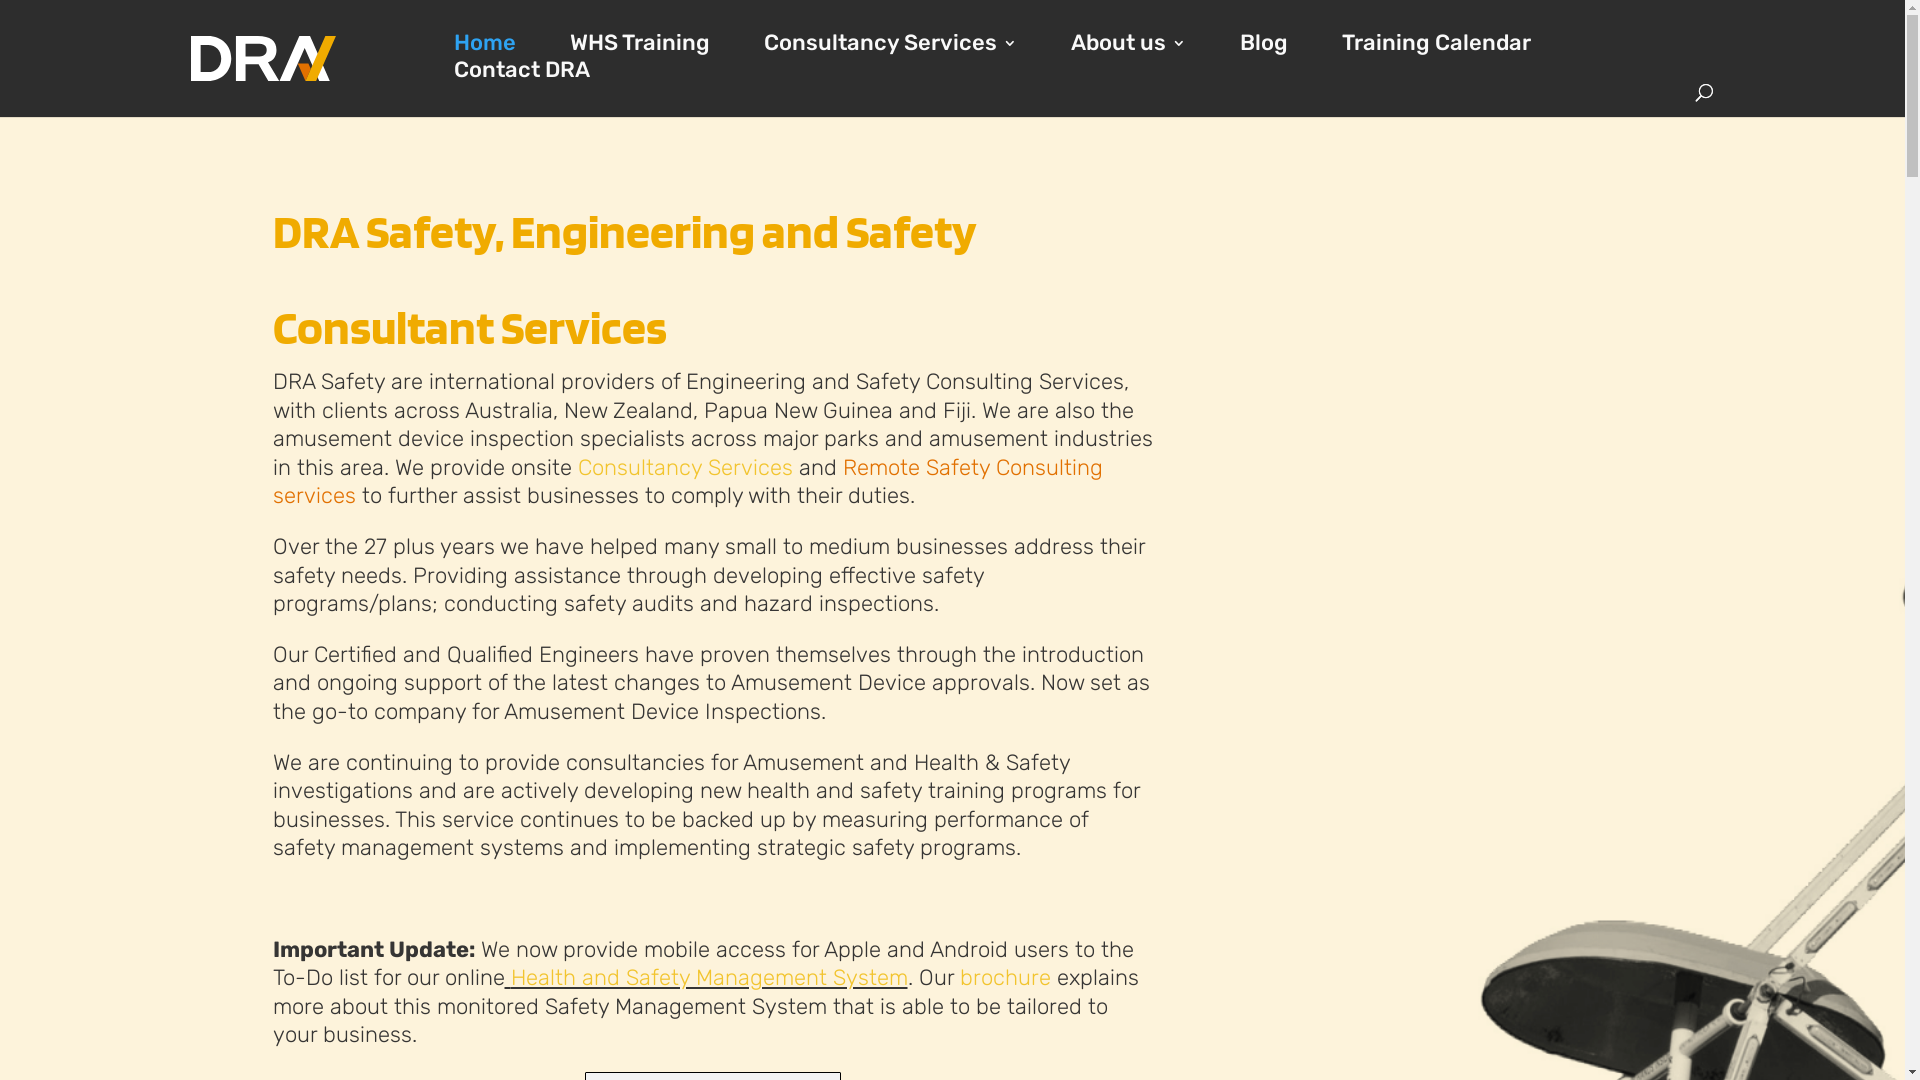  Describe the element at coordinates (686, 468) in the screenshot. I see `Consultancy Services` at that location.